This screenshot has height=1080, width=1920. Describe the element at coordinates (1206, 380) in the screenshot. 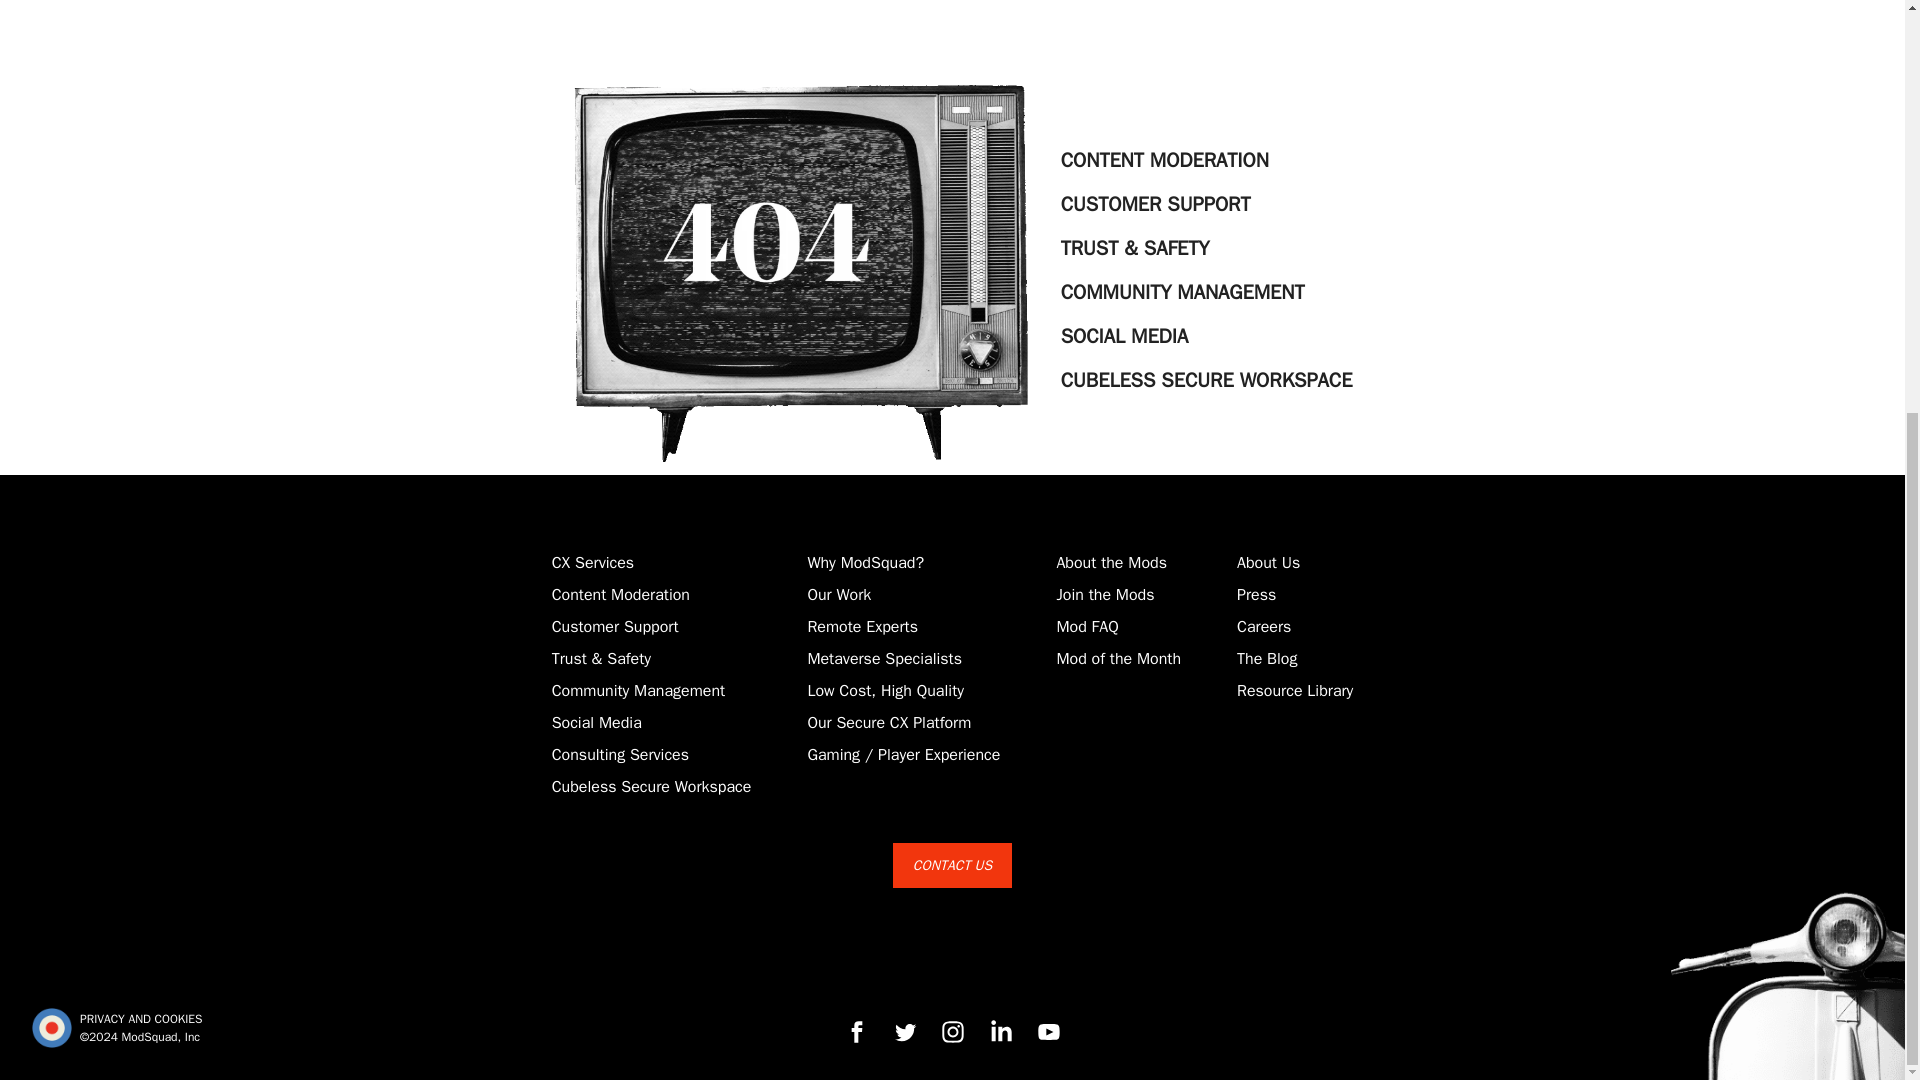

I see `CUBELESS SECURE WORKSPACE` at that location.